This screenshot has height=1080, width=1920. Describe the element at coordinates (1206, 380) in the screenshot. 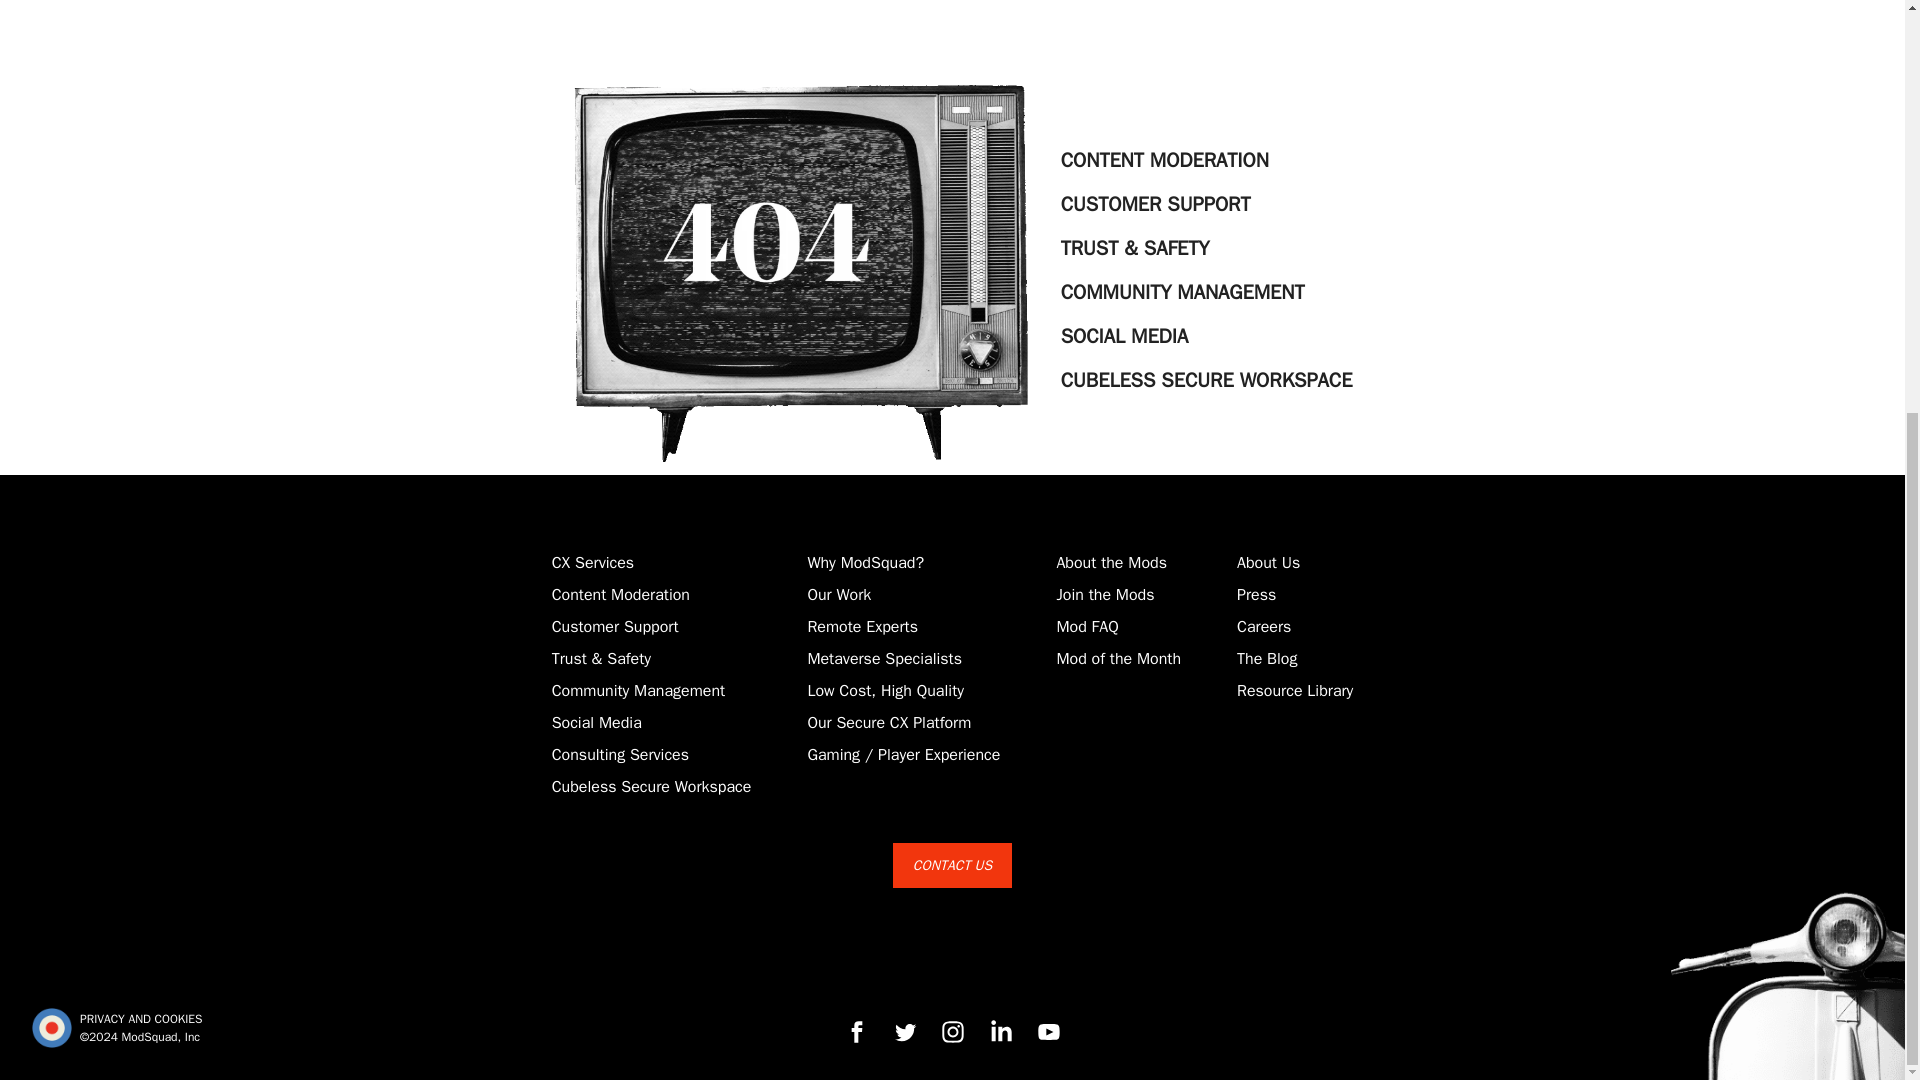

I see `CUBELESS SECURE WORKSPACE` at that location.